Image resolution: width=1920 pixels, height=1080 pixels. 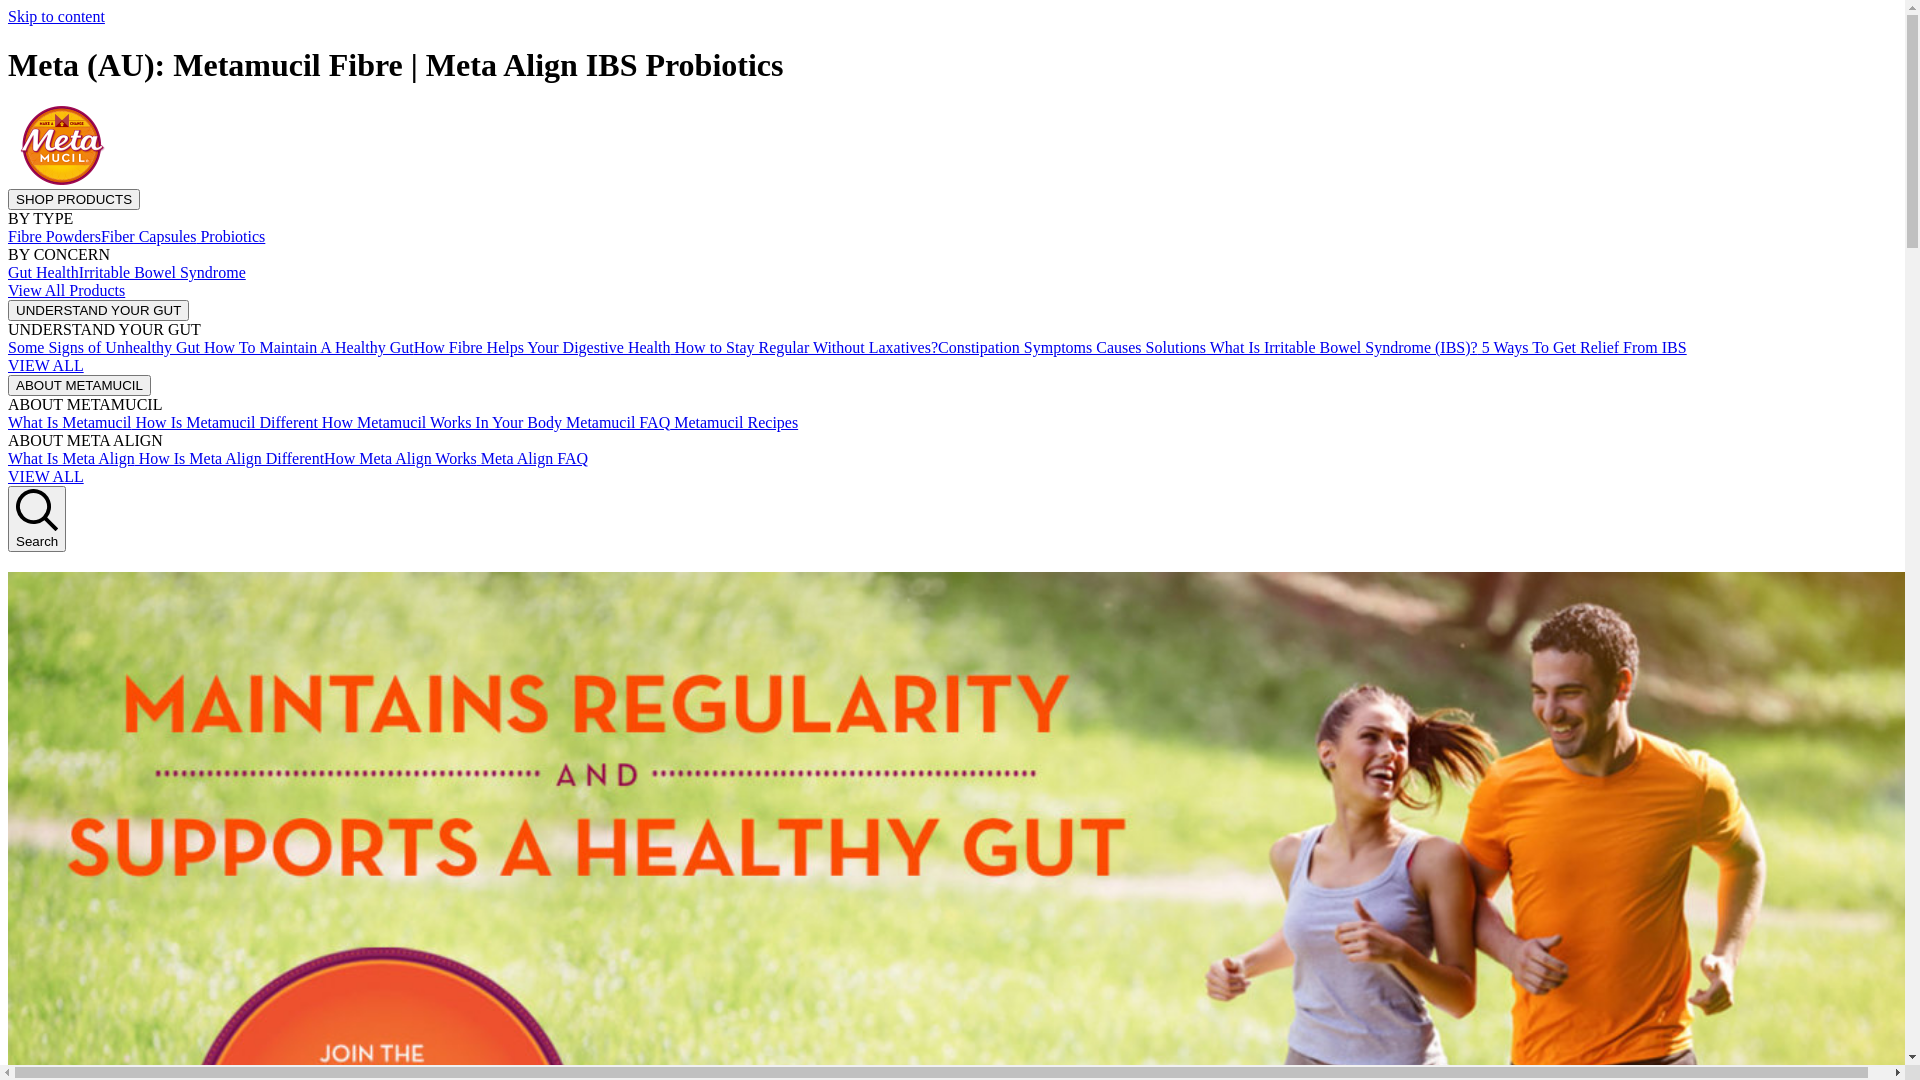 I want to click on What Is Metamucil, so click(x=70, y=422).